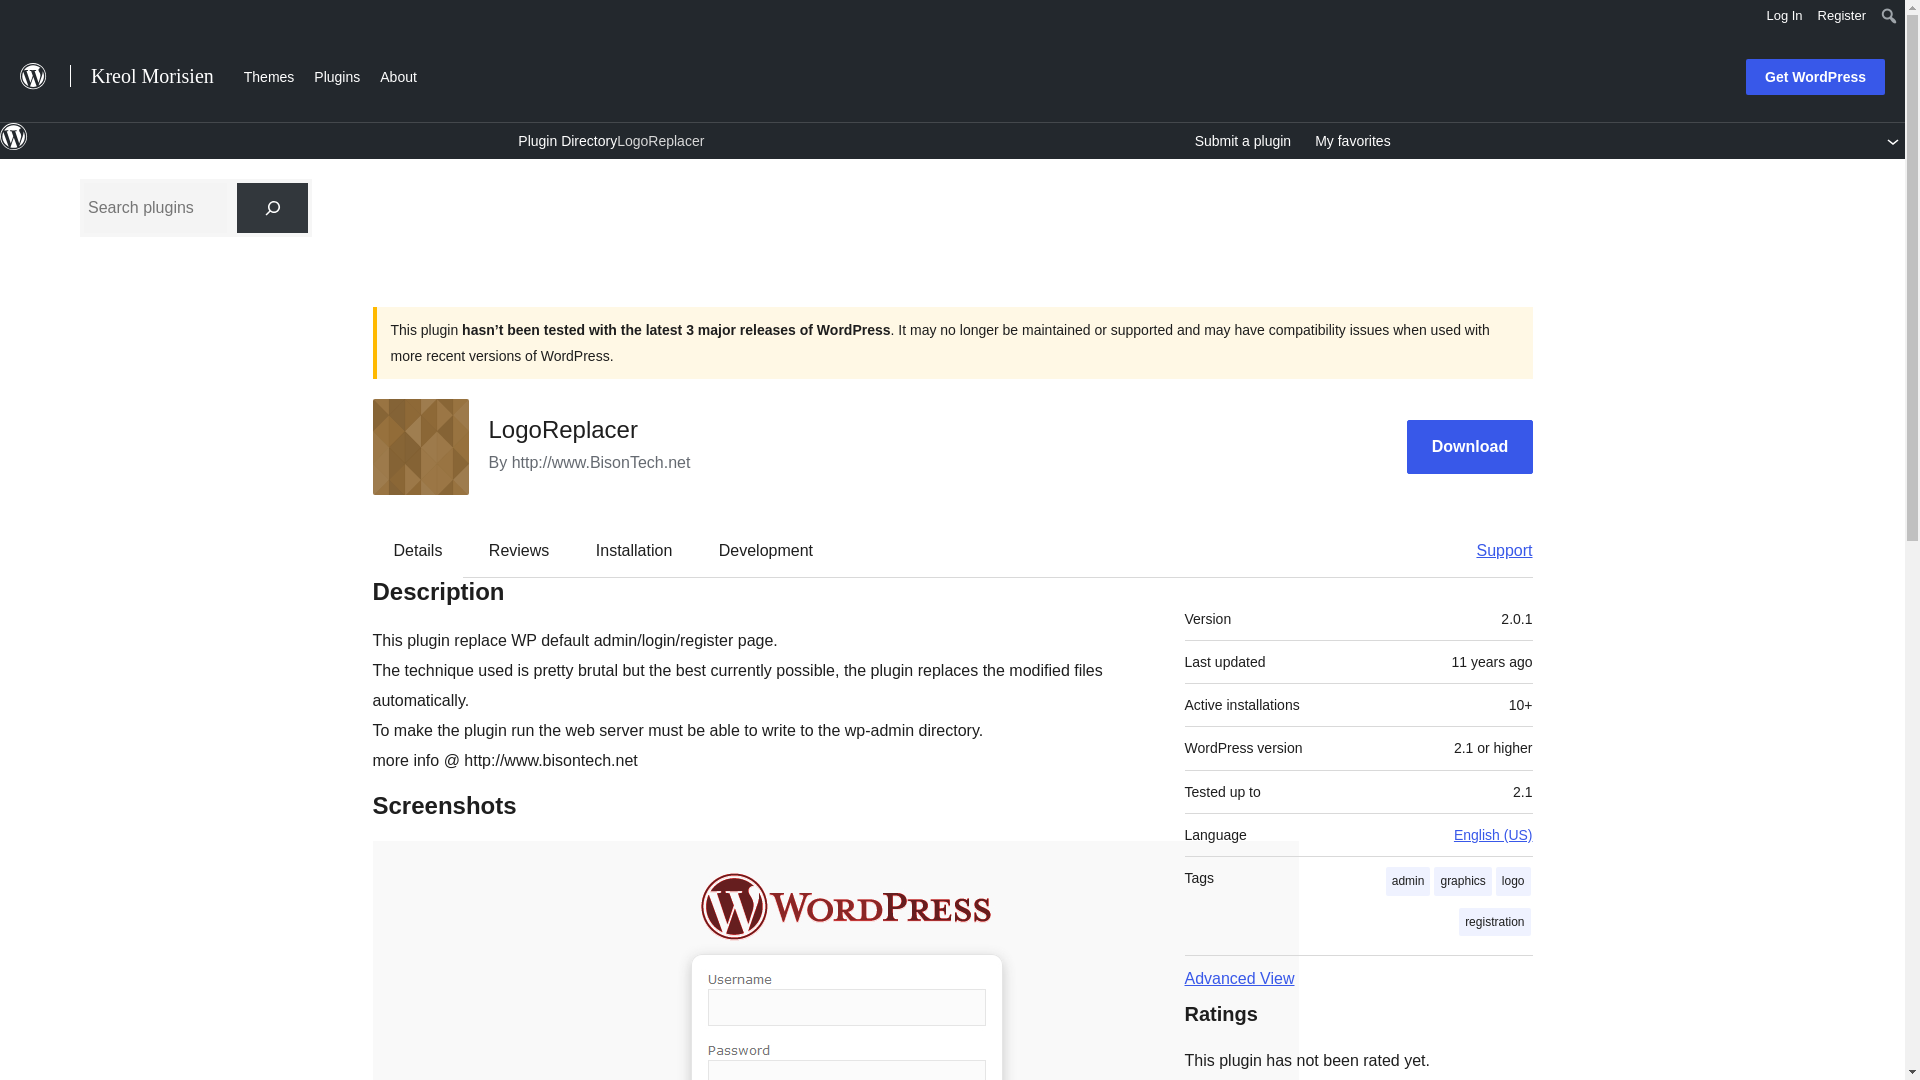  I want to click on WordPress.org, so click(14, 146).